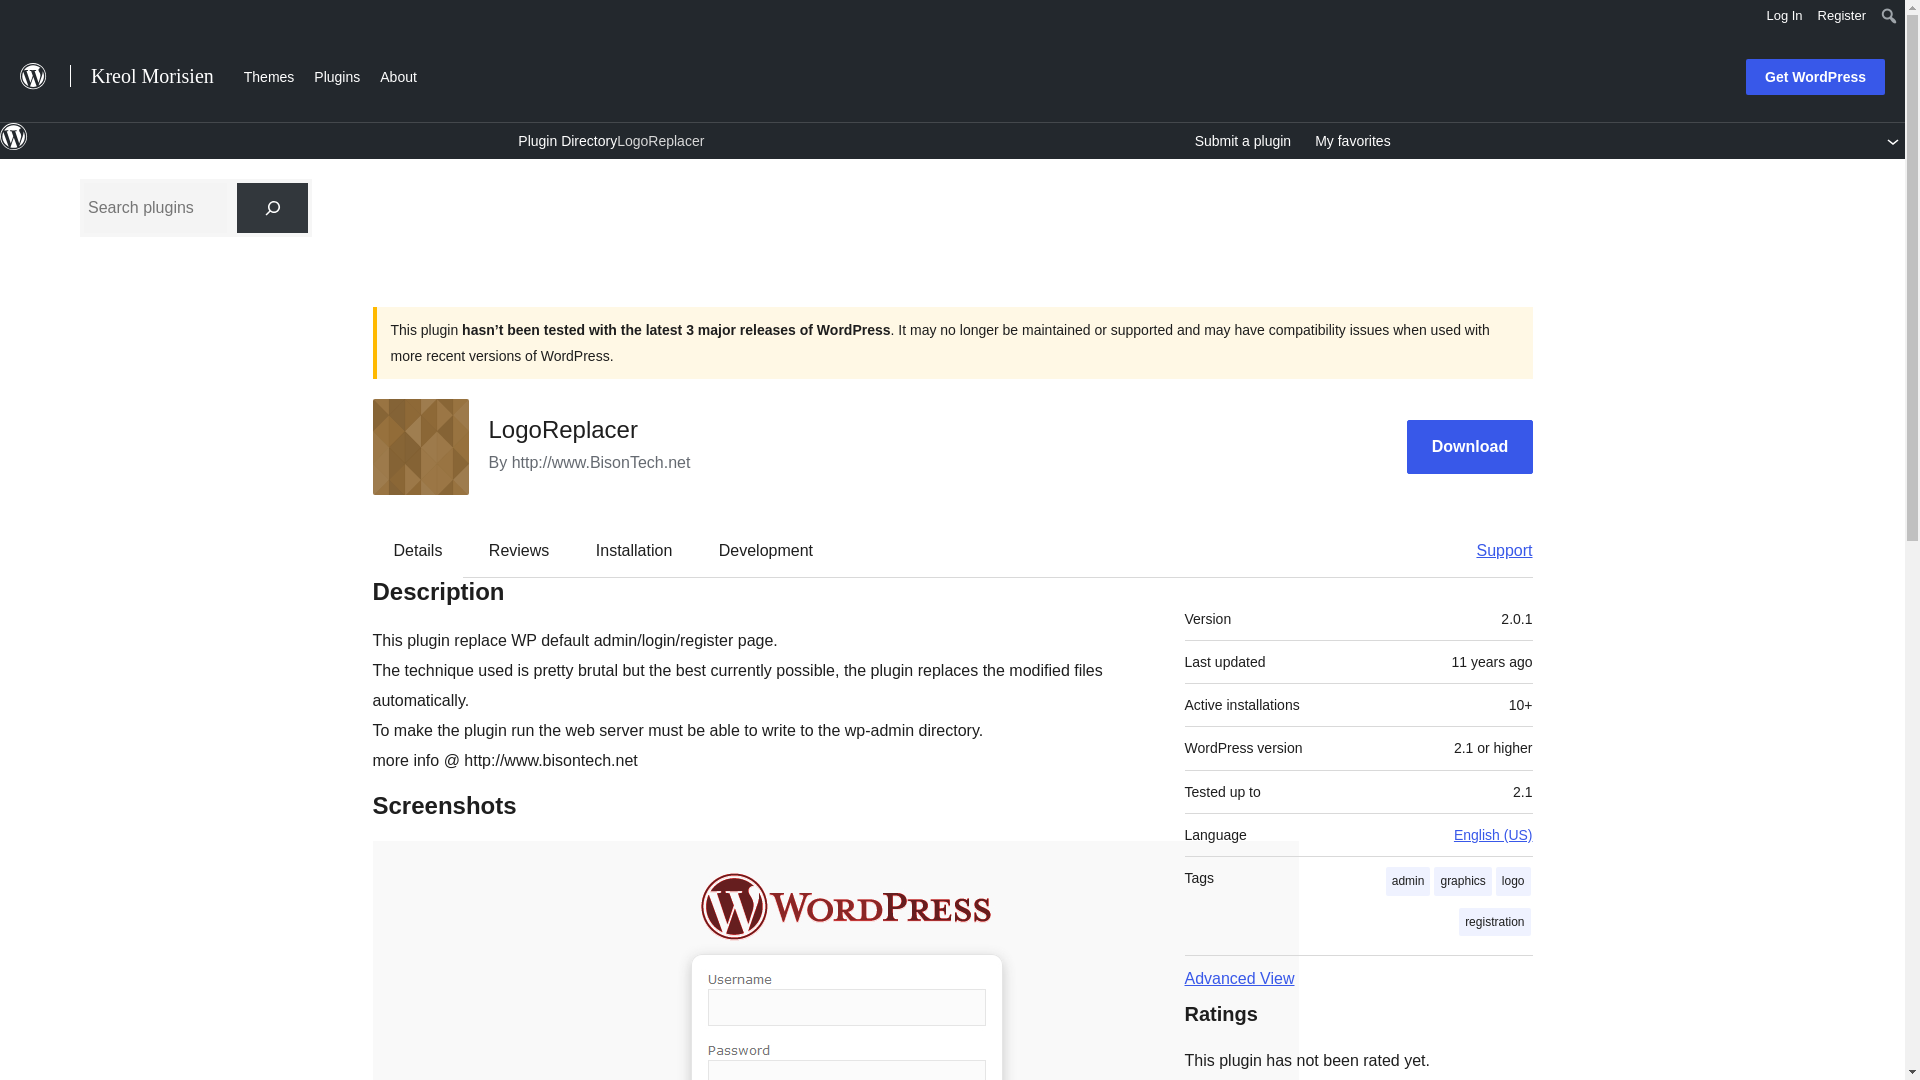  I want to click on WordPress.org, so click(14, 146).